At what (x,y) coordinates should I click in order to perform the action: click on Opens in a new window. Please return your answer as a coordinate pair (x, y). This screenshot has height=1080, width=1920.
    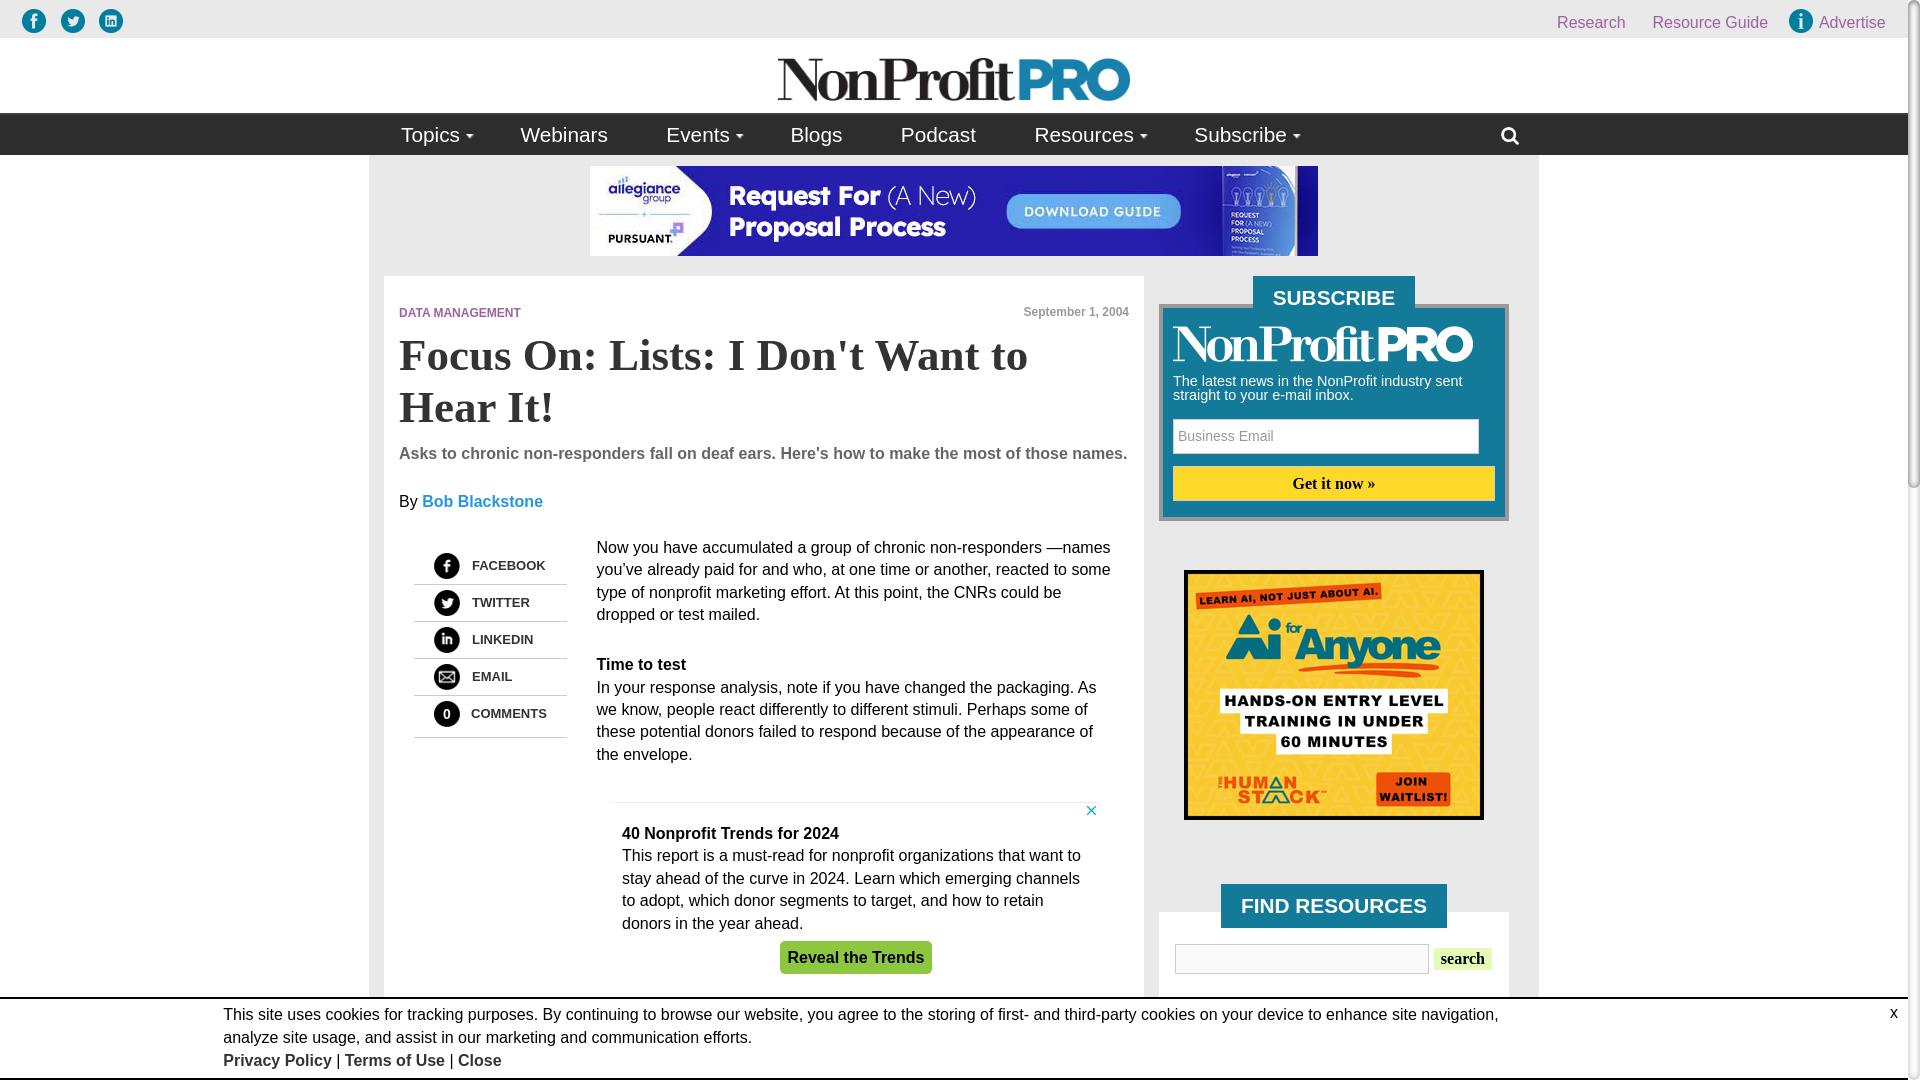
    Looking at the image, I should click on (38, 20).